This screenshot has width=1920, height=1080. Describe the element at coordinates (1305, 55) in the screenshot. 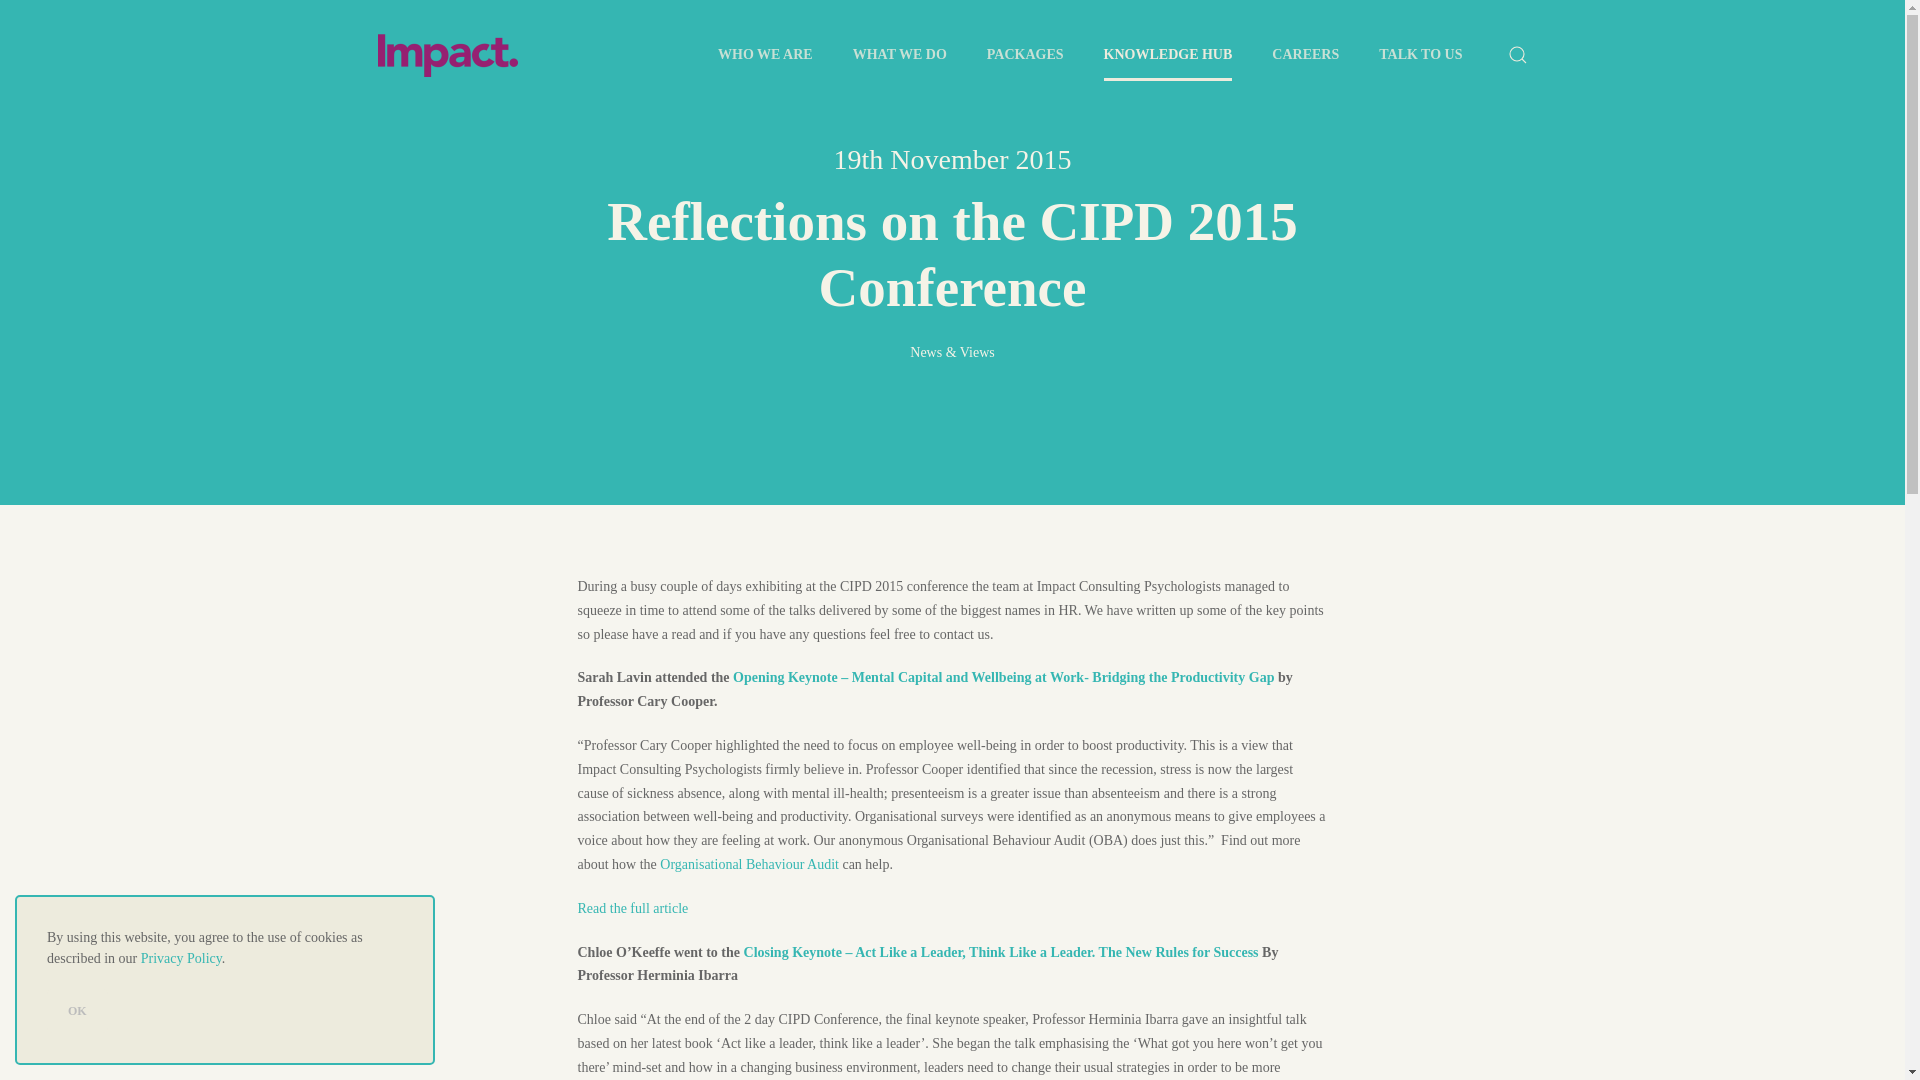

I see `CAREERS` at that location.